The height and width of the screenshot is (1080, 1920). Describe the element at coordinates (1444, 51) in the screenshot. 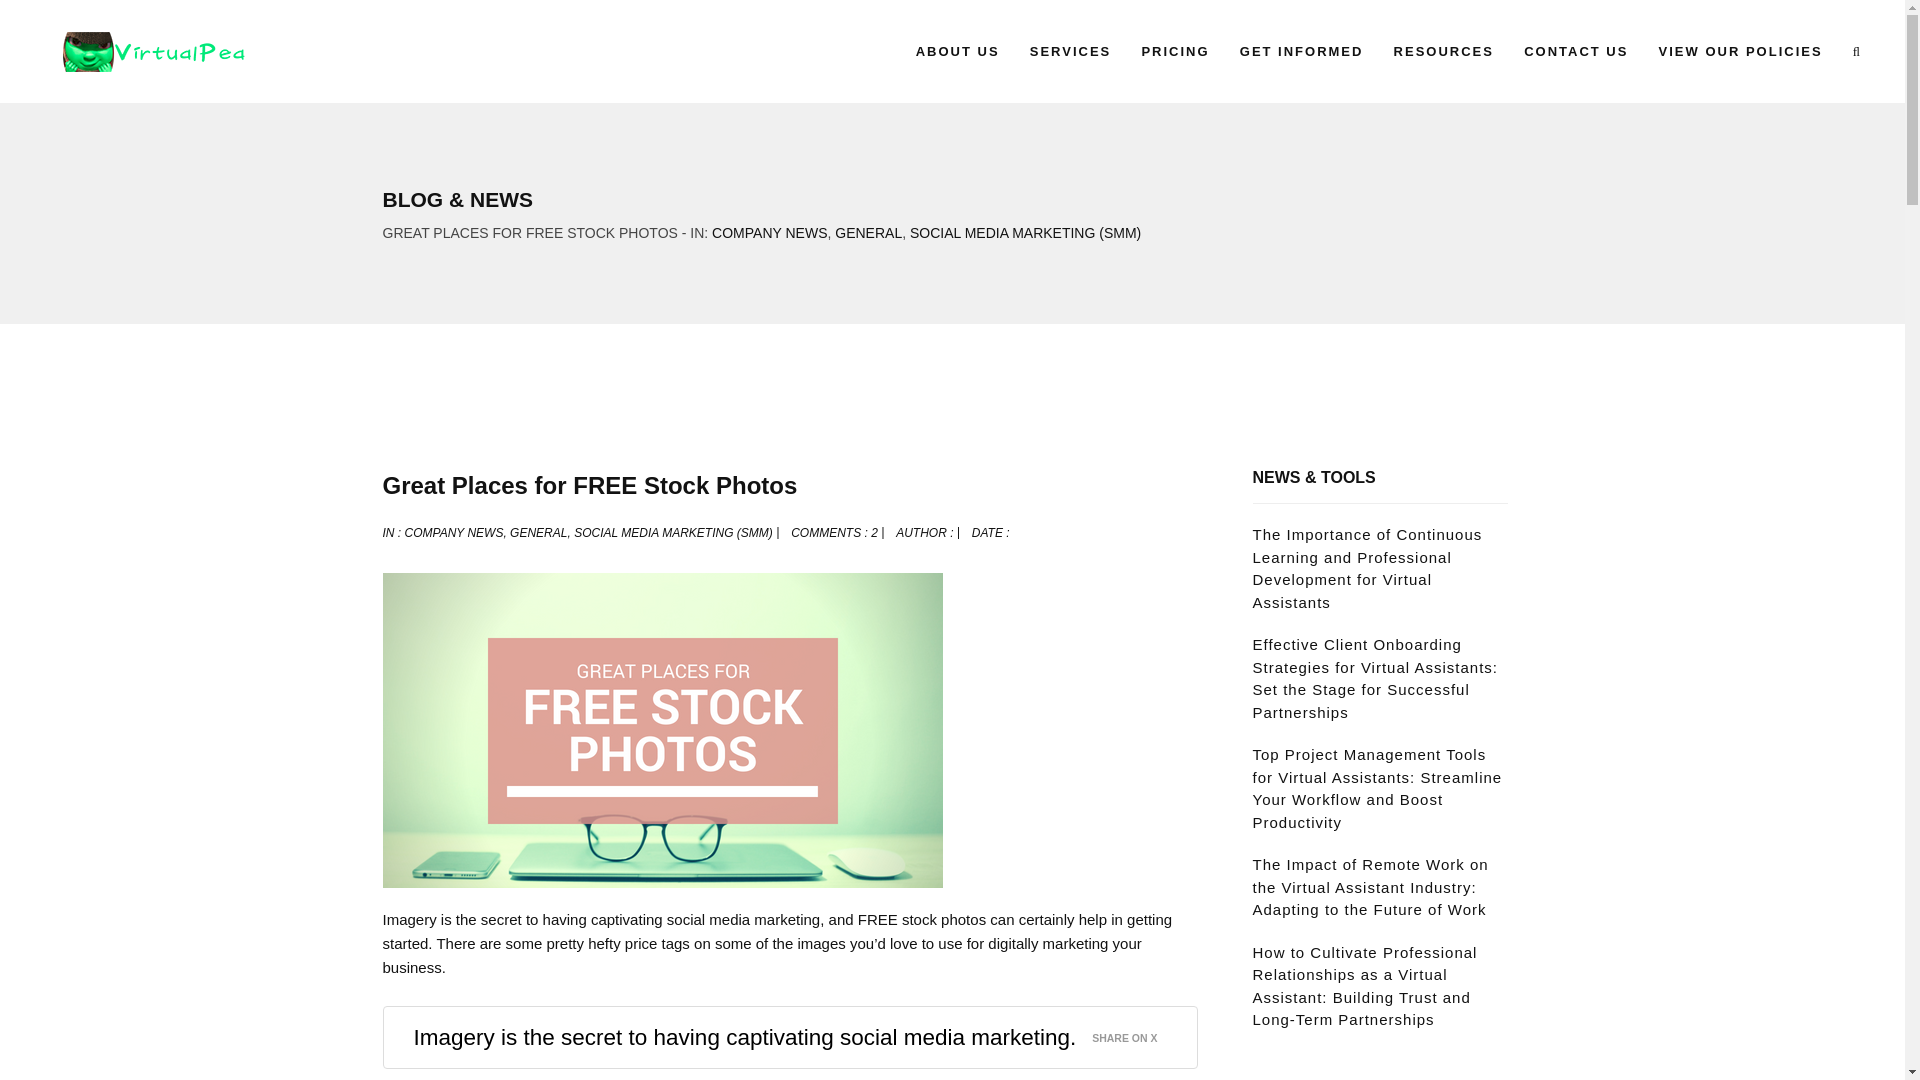

I see `RESOURCES` at that location.